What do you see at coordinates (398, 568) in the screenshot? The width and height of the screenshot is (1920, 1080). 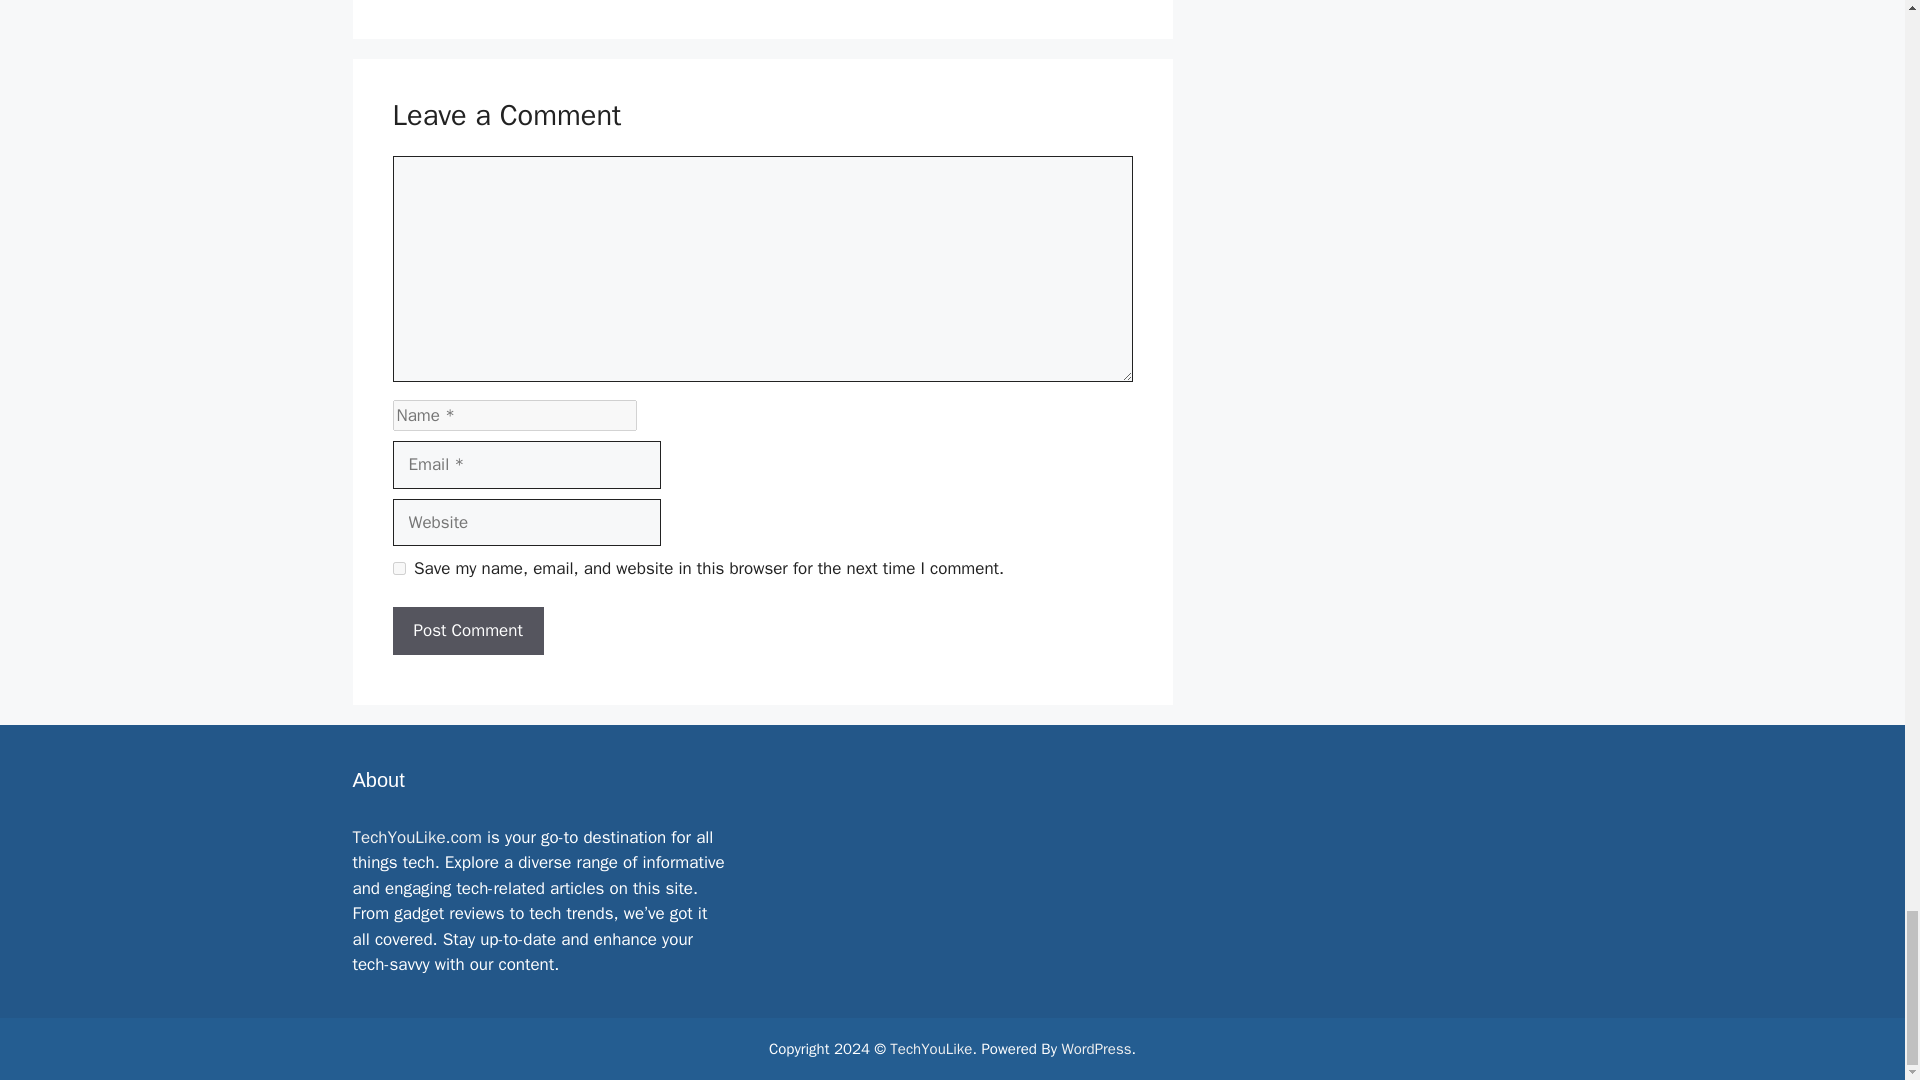 I see `yes` at bounding box center [398, 568].